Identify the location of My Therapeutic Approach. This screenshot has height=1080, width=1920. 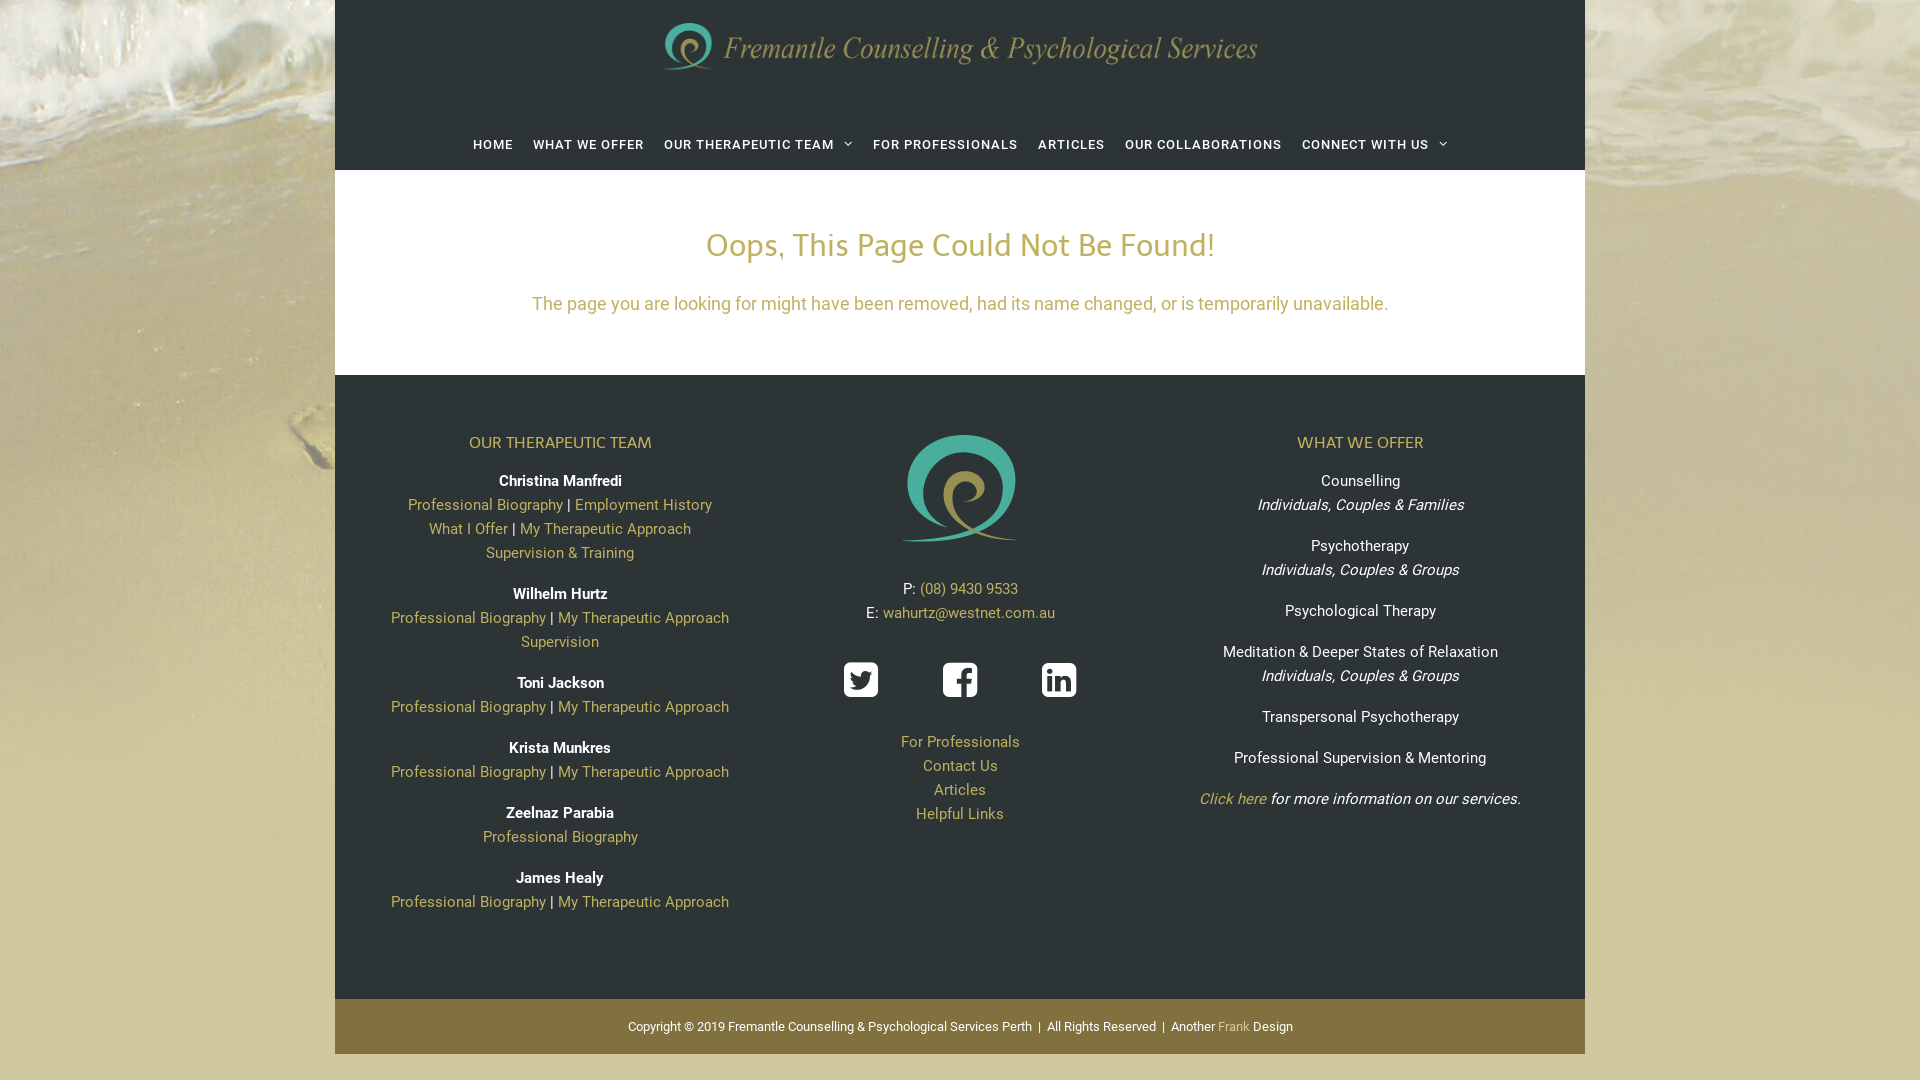
(606, 529).